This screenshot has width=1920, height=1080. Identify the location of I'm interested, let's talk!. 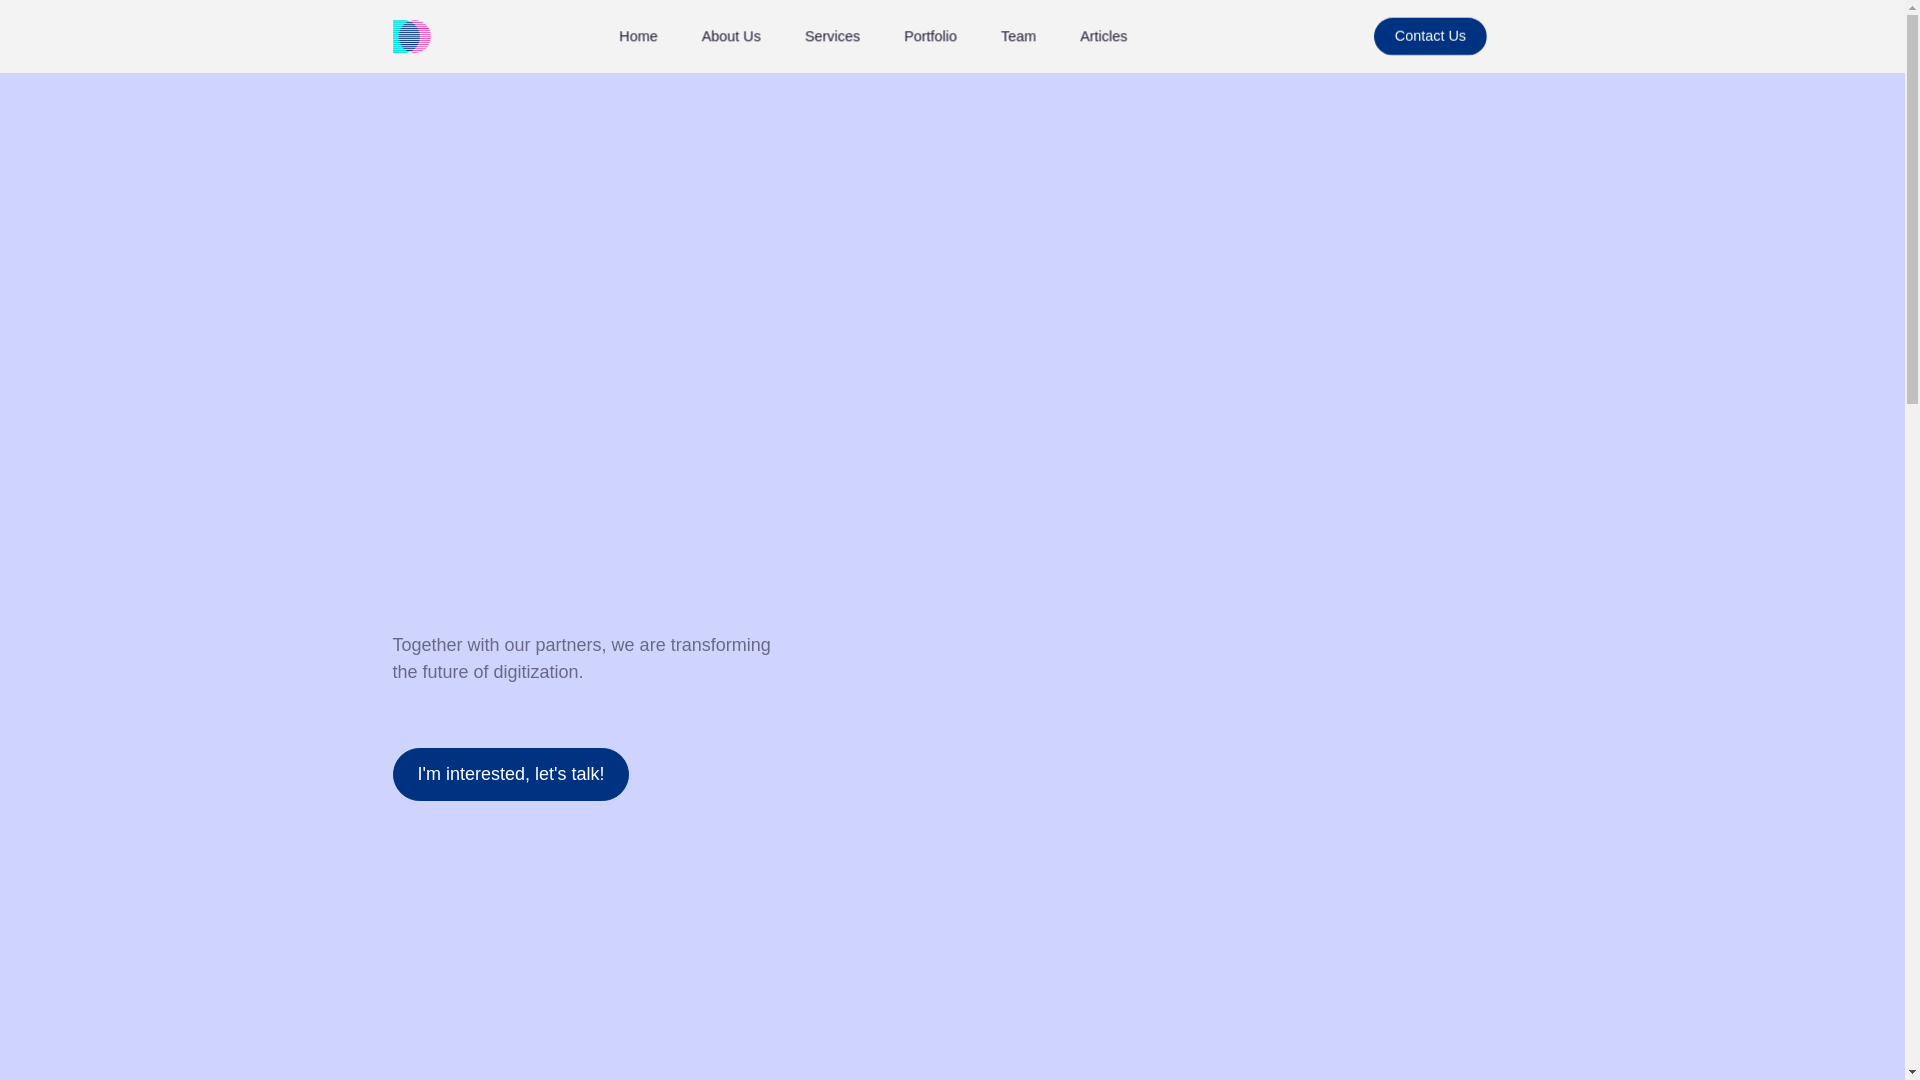
(510, 774).